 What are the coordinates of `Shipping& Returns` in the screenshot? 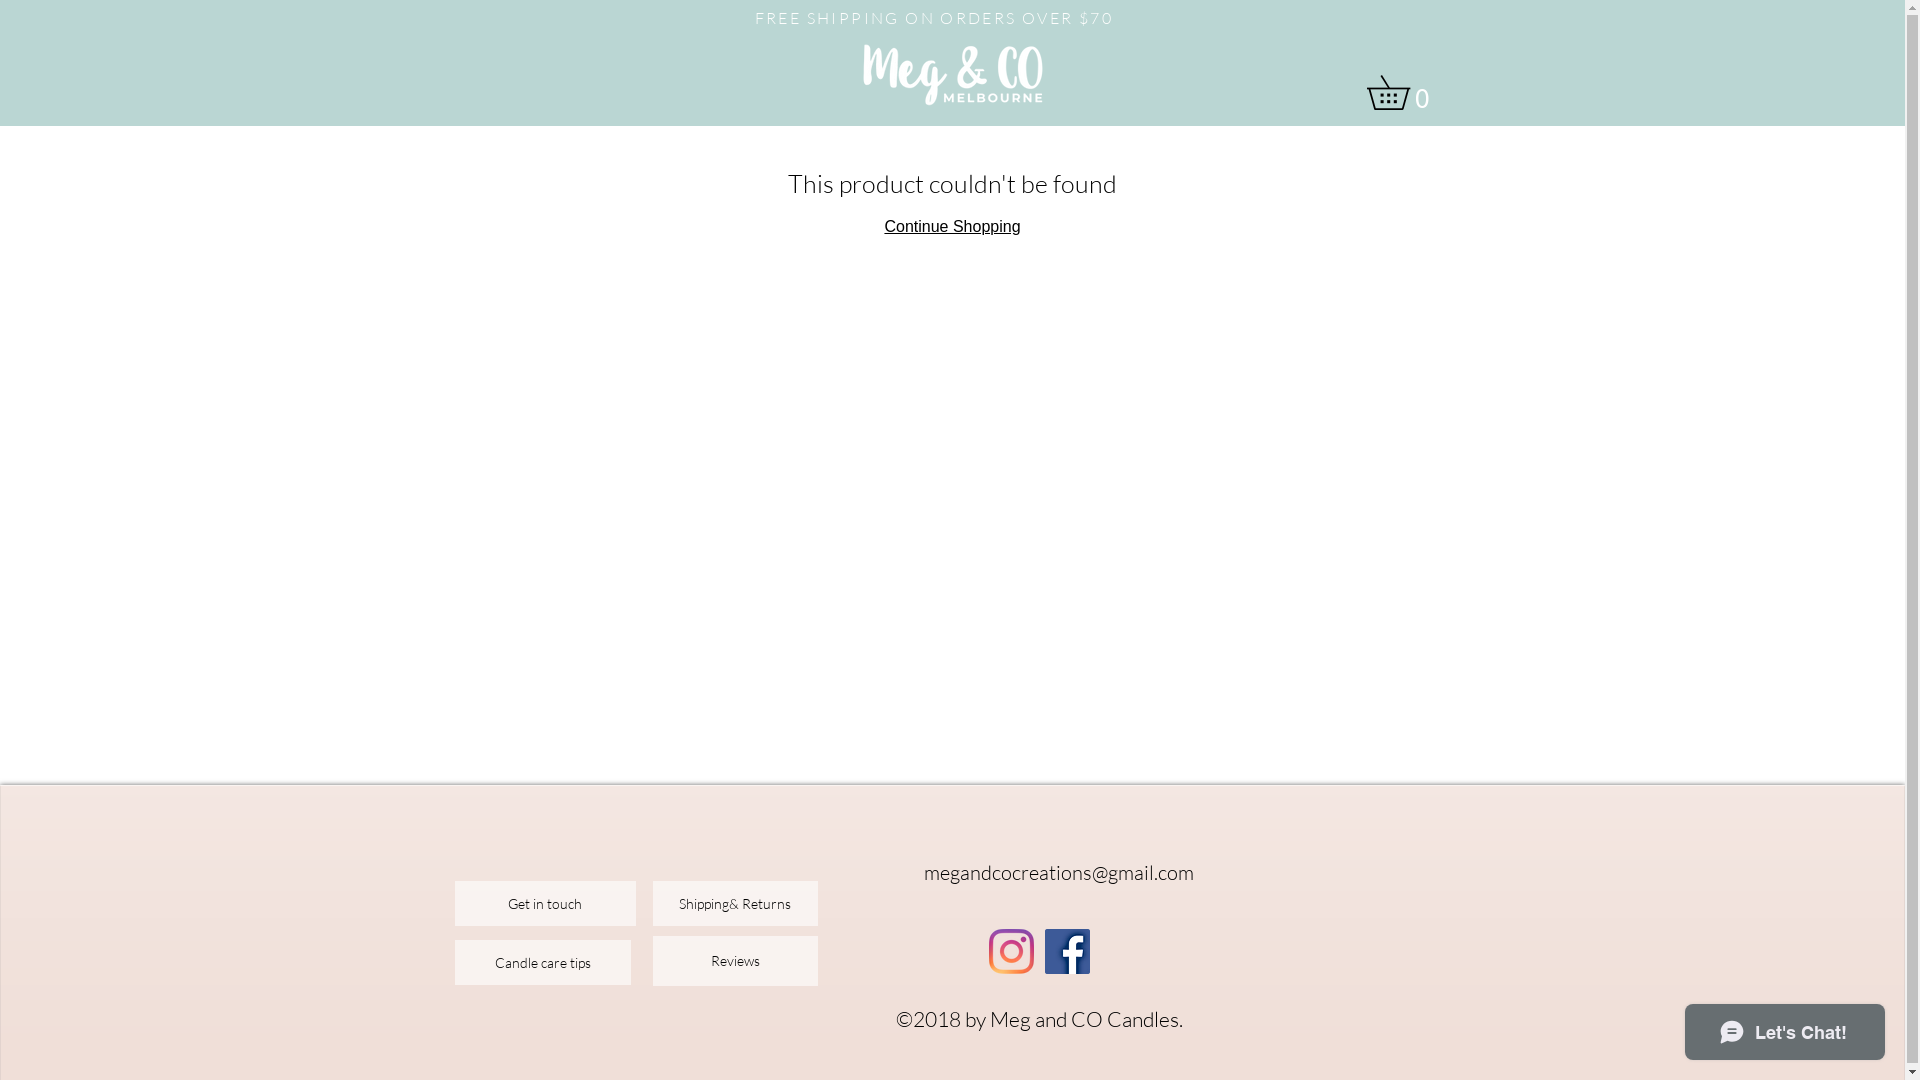 It's located at (734, 904).